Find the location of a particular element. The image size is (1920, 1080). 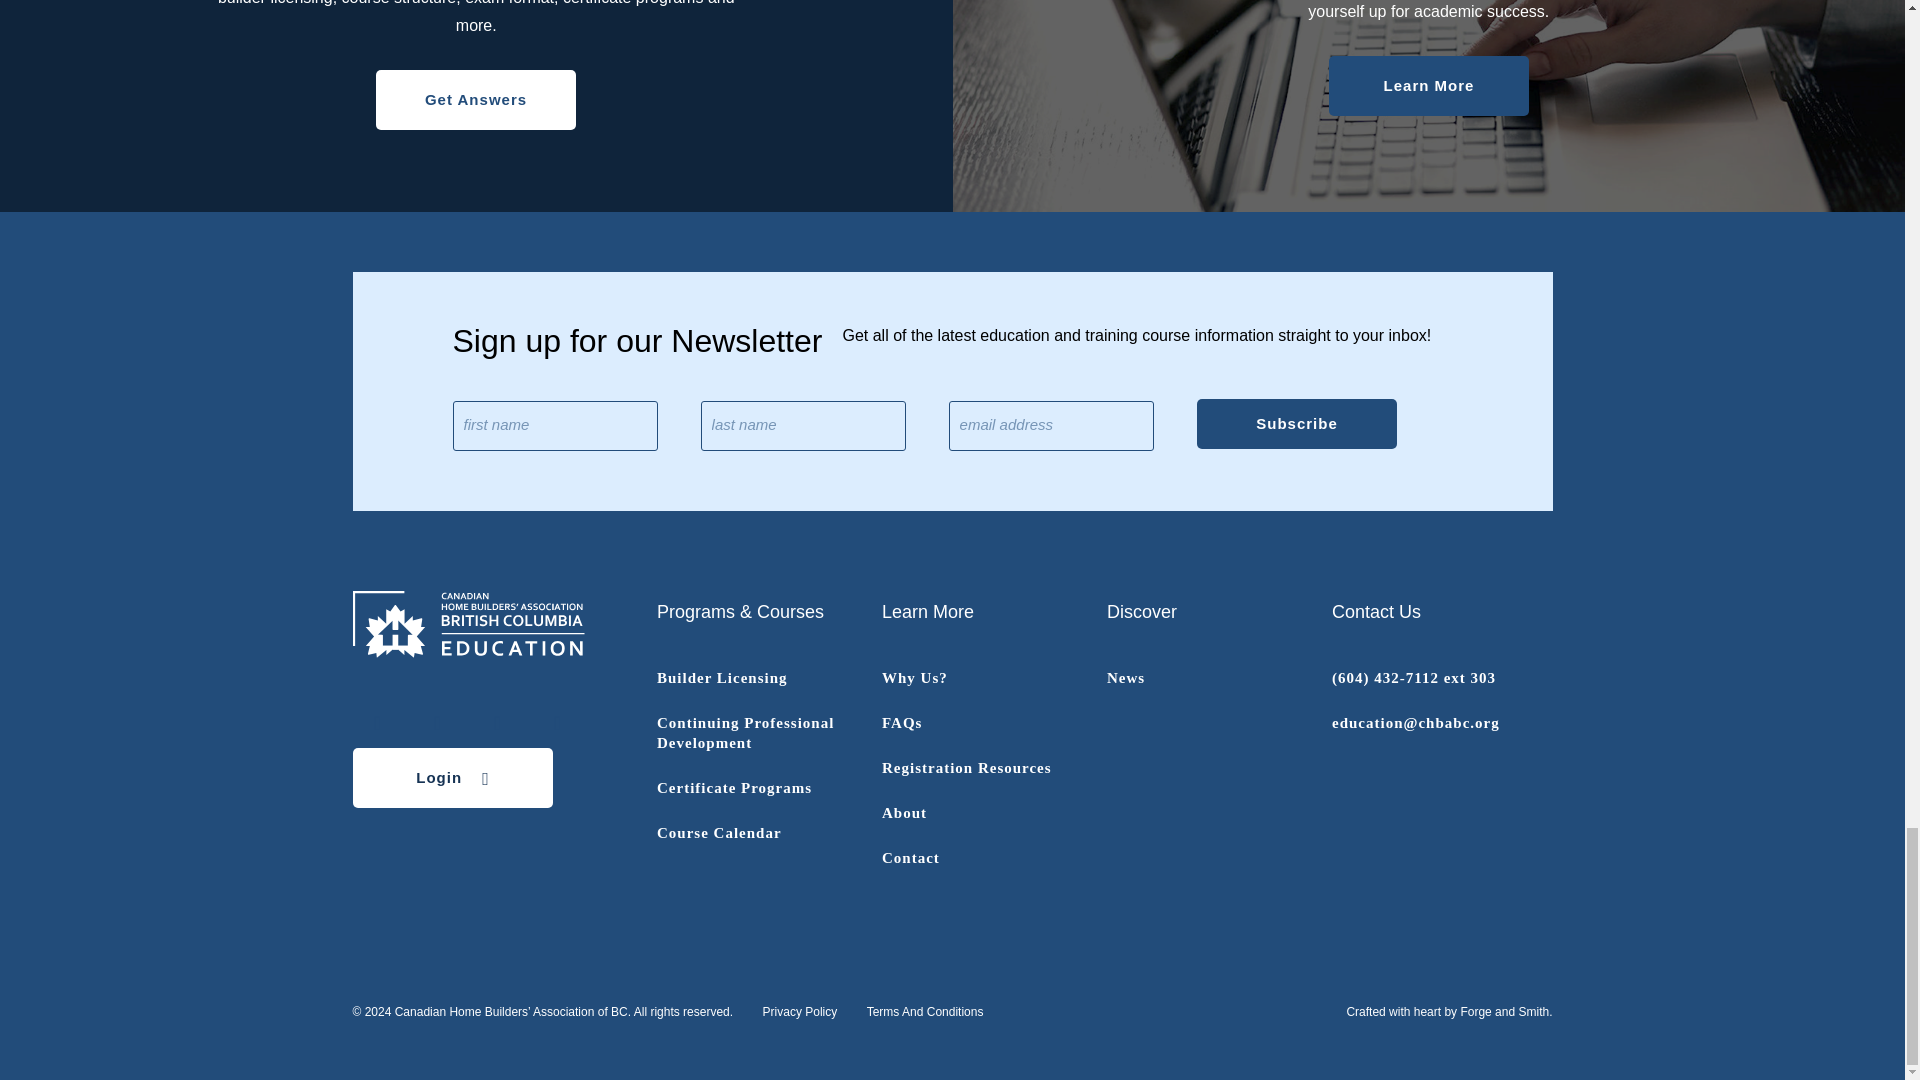

Certificate Programs is located at coordinates (734, 787).